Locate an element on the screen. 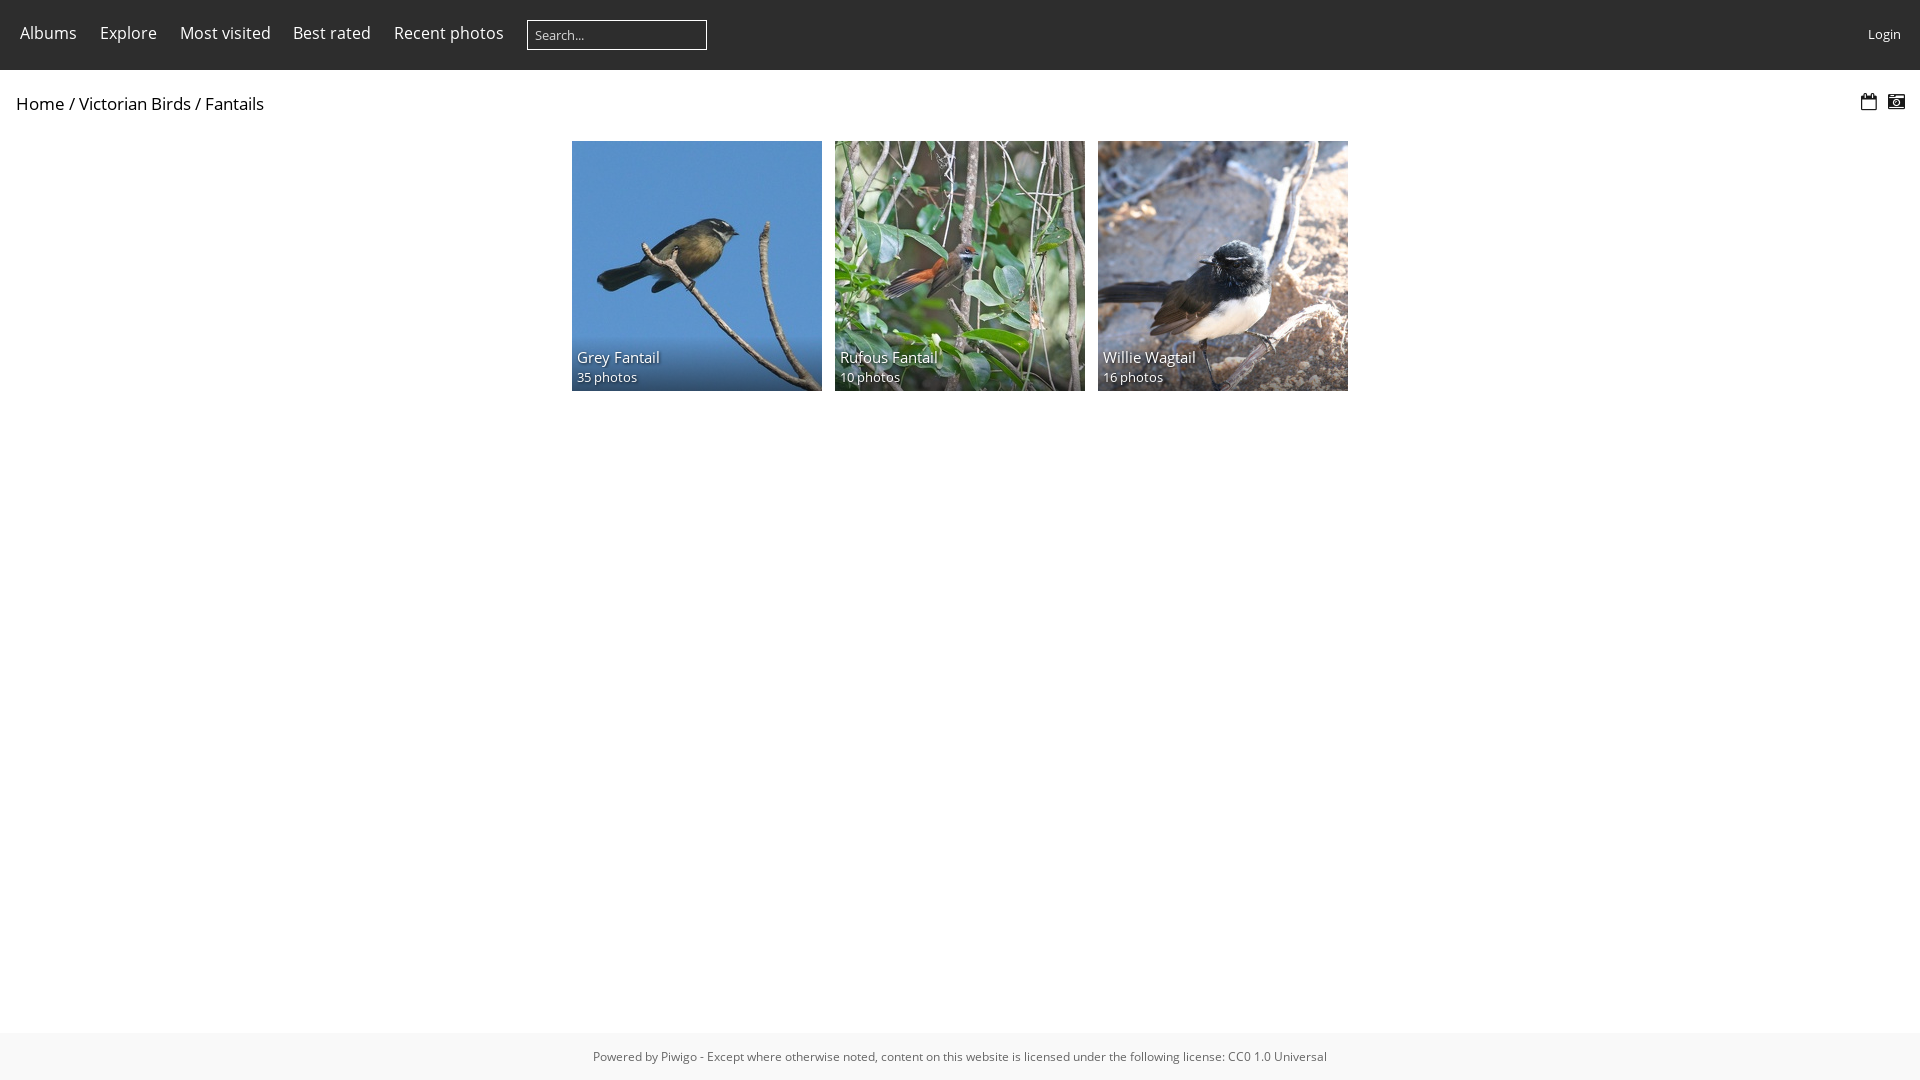 This screenshot has height=1080, width=1920. Login is located at coordinates (1884, 34).